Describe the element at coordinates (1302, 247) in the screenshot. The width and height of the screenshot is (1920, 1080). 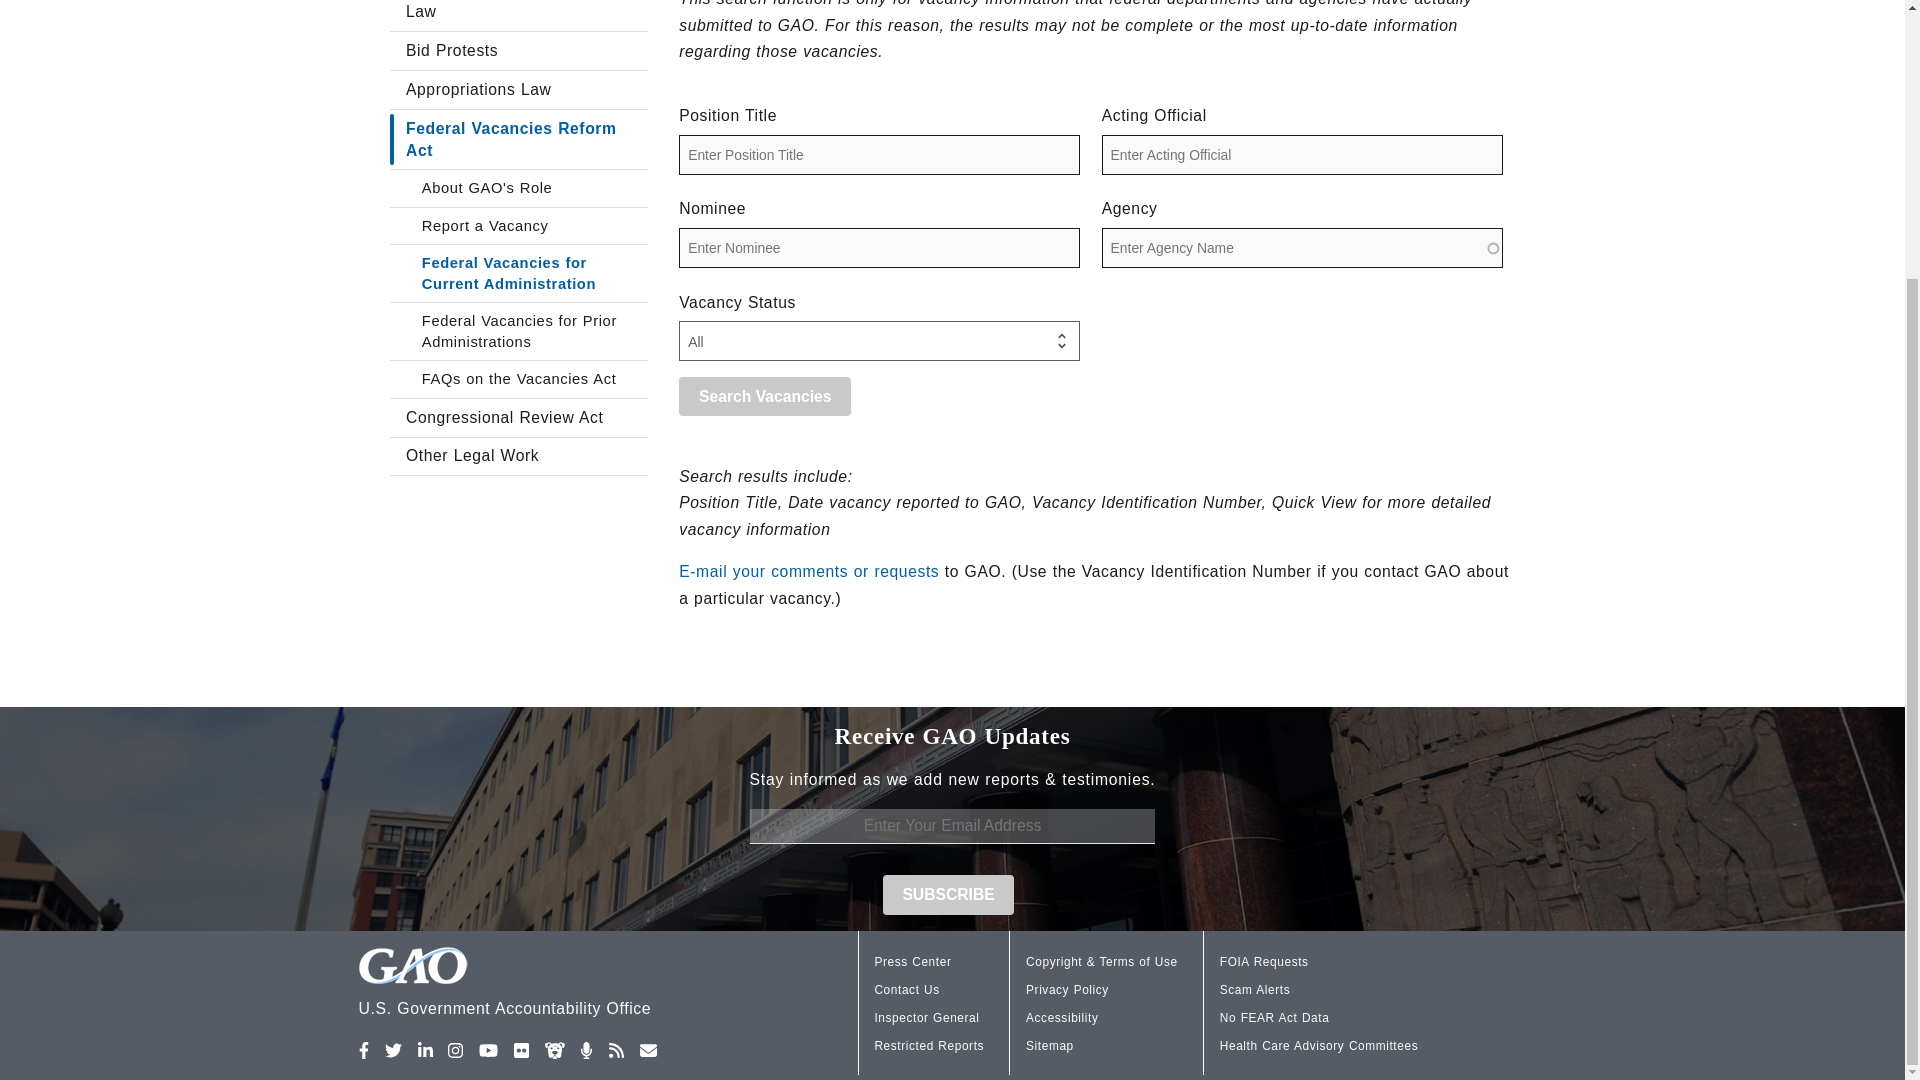
I see `Enter Agency Name` at that location.